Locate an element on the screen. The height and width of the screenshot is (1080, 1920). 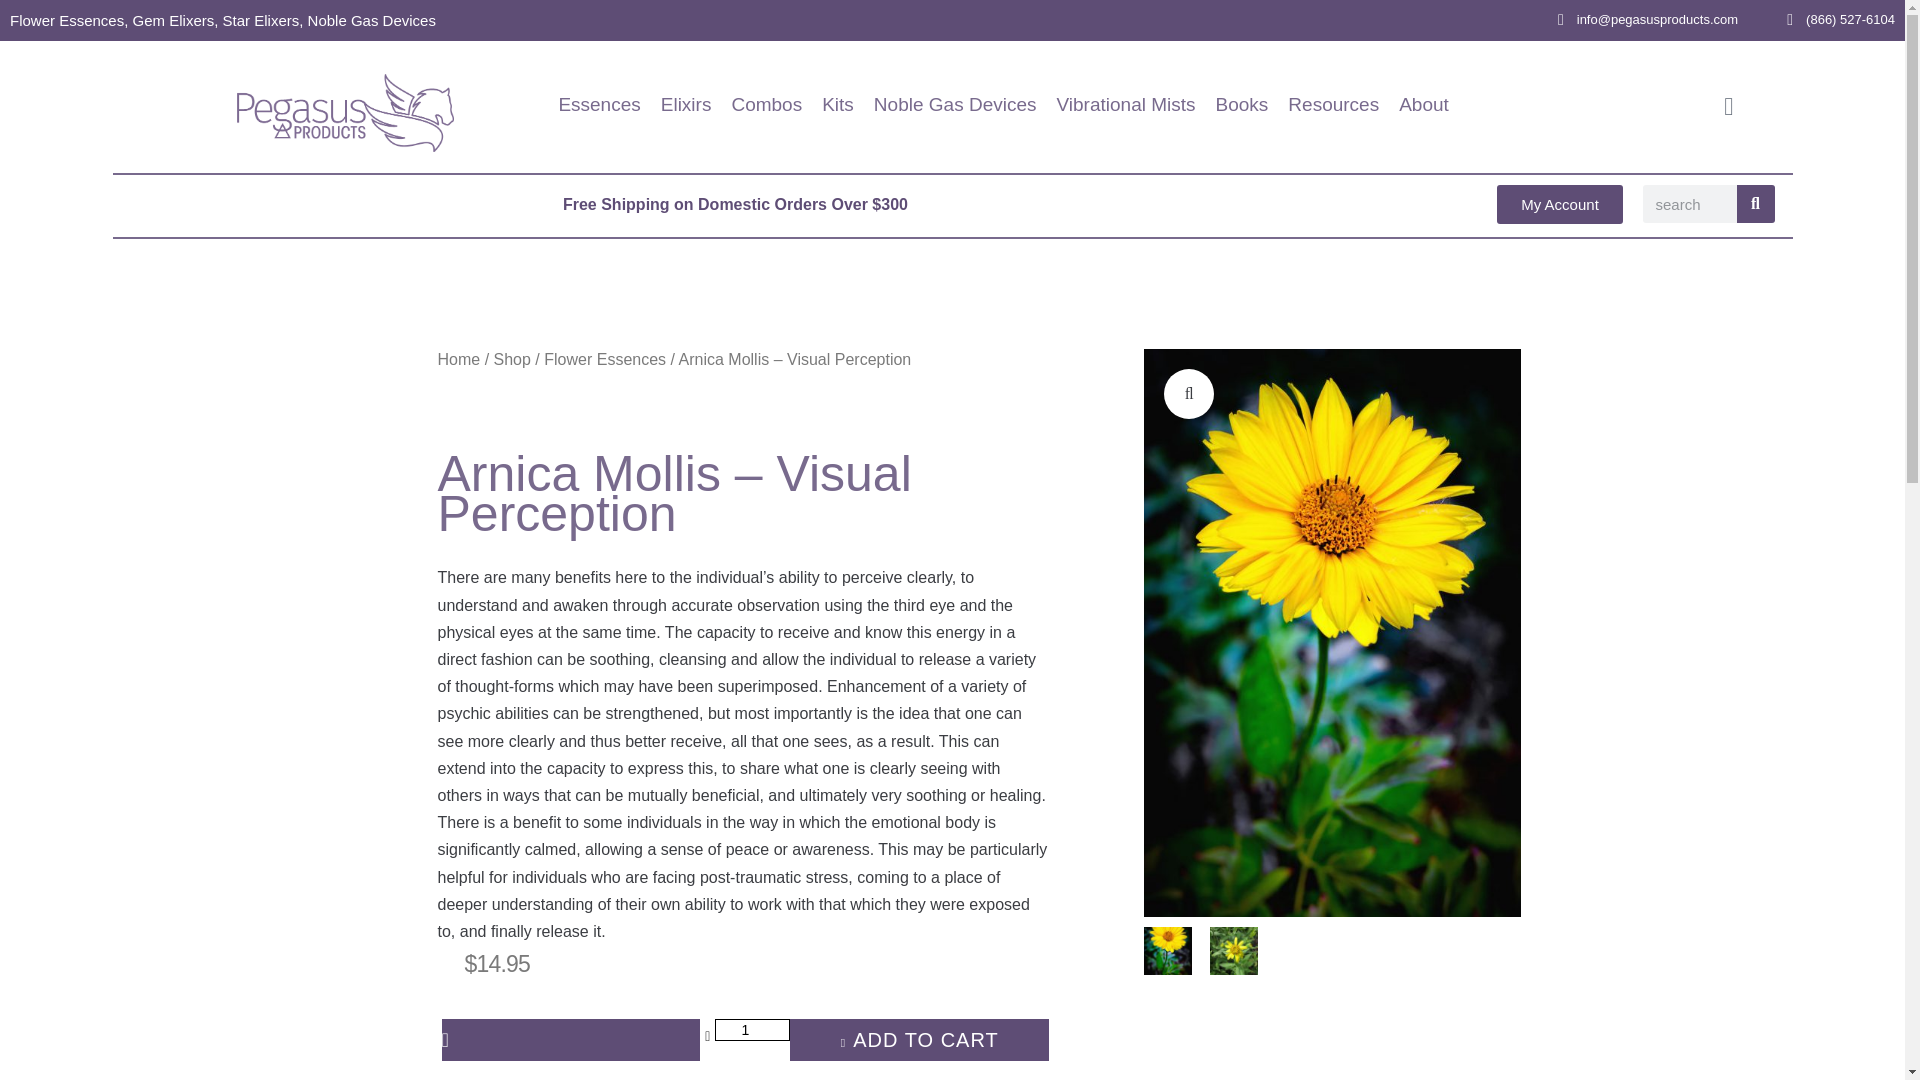
1 is located at coordinates (752, 1030).